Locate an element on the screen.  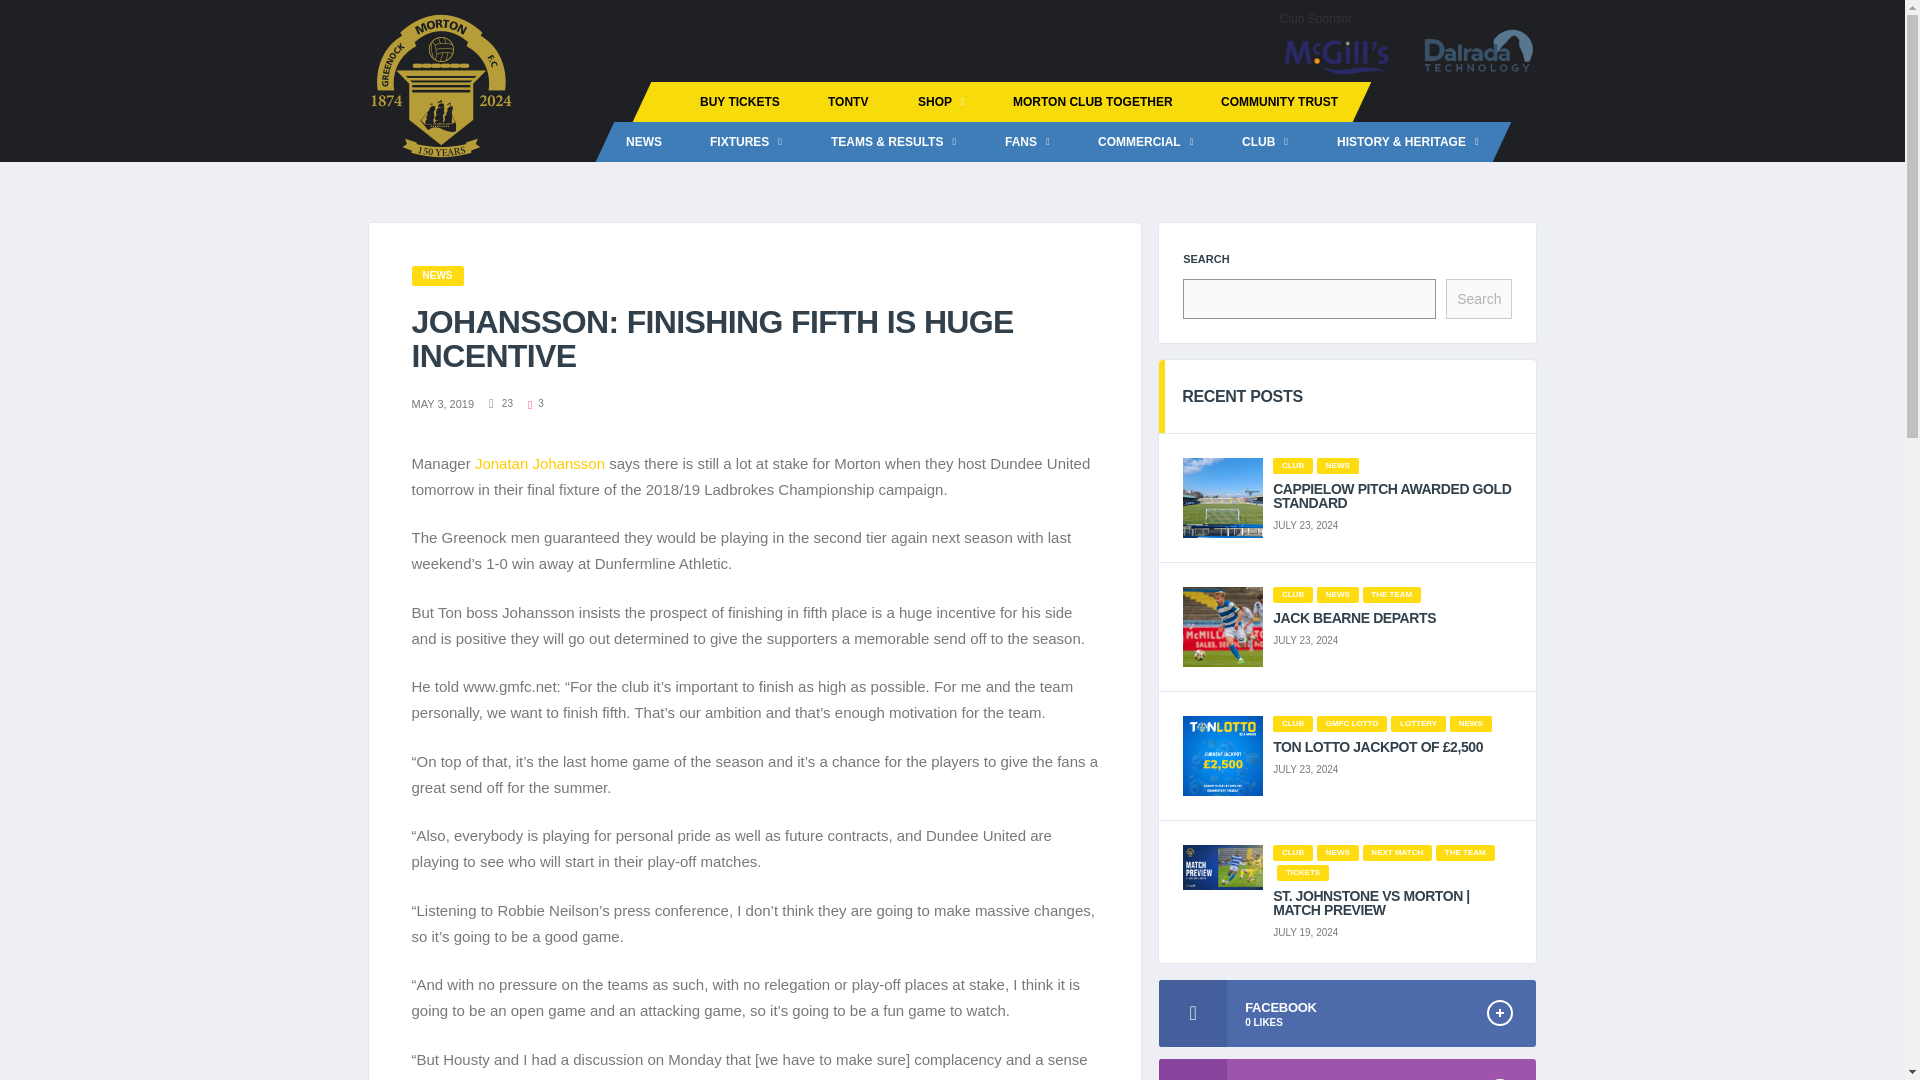
FANS is located at coordinates (1027, 142).